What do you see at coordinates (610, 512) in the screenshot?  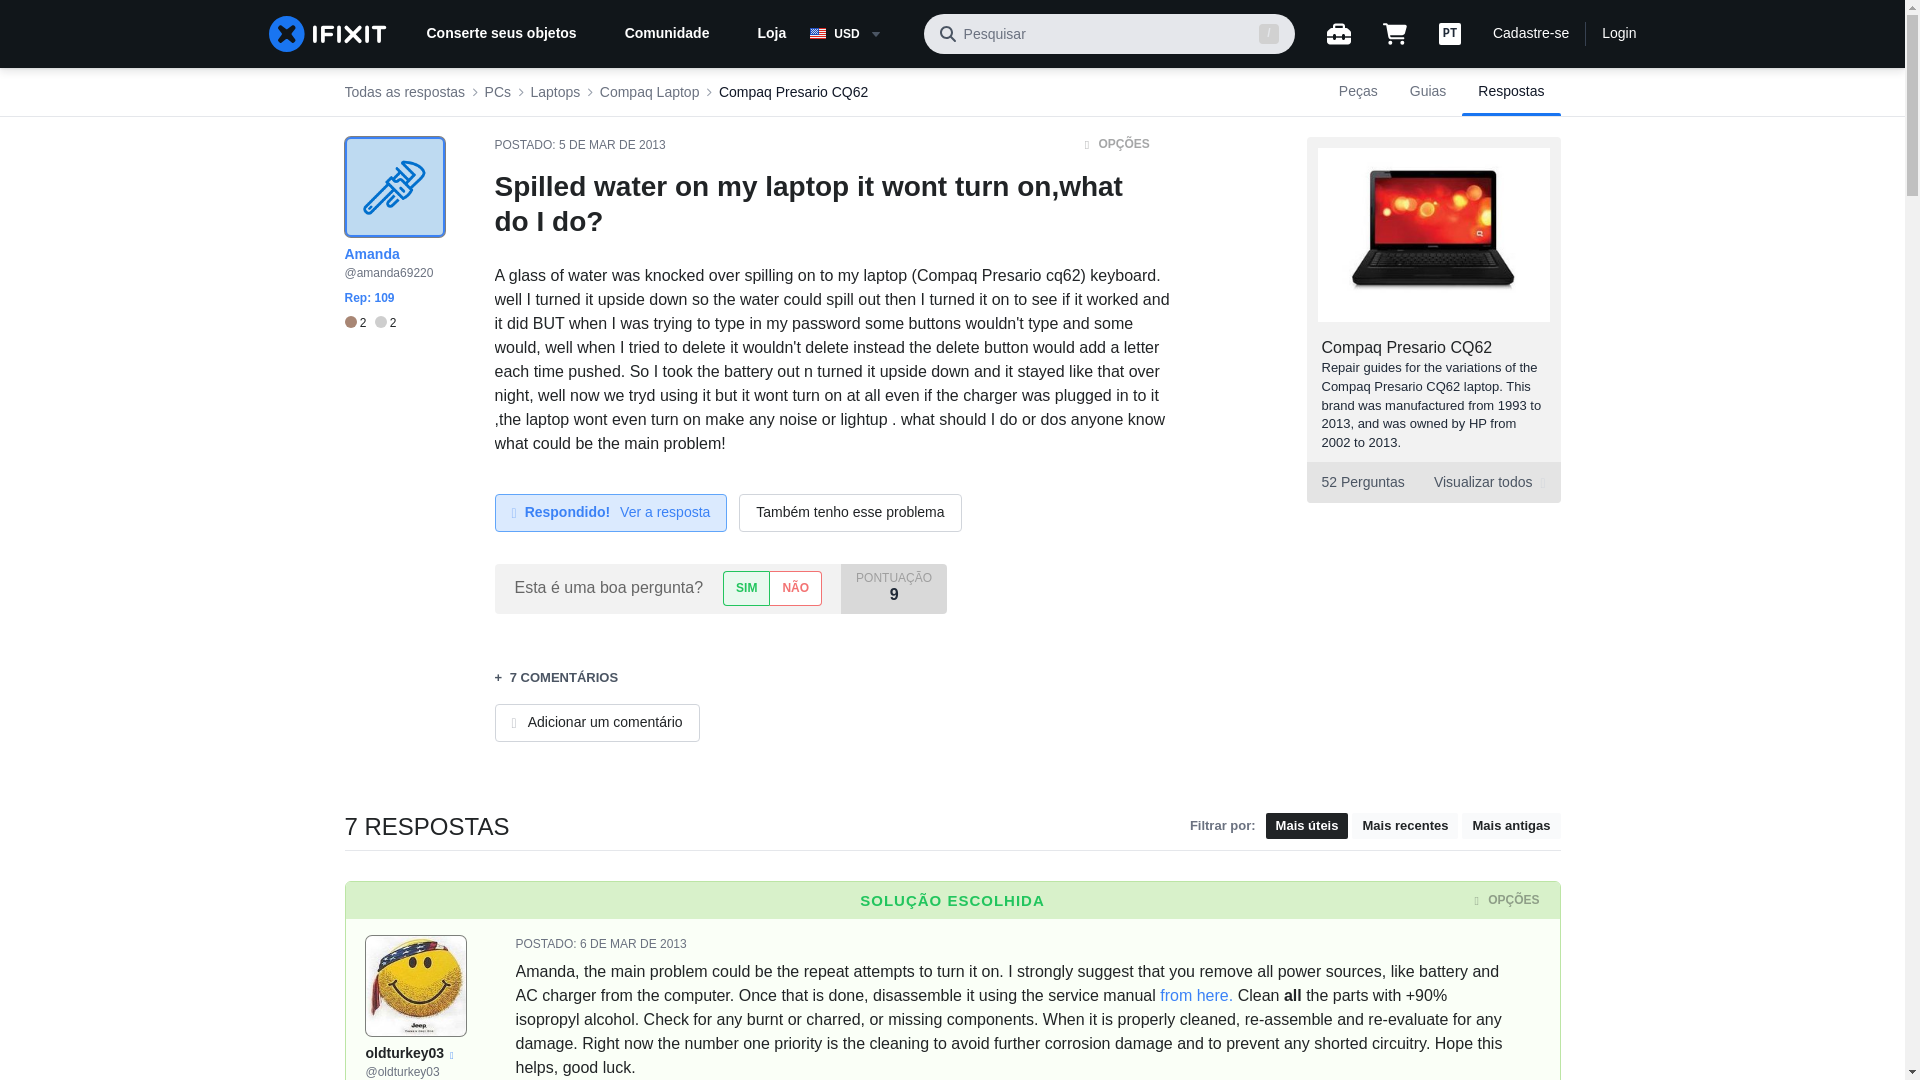 I see `Respondido! Ver a resposta` at bounding box center [610, 512].